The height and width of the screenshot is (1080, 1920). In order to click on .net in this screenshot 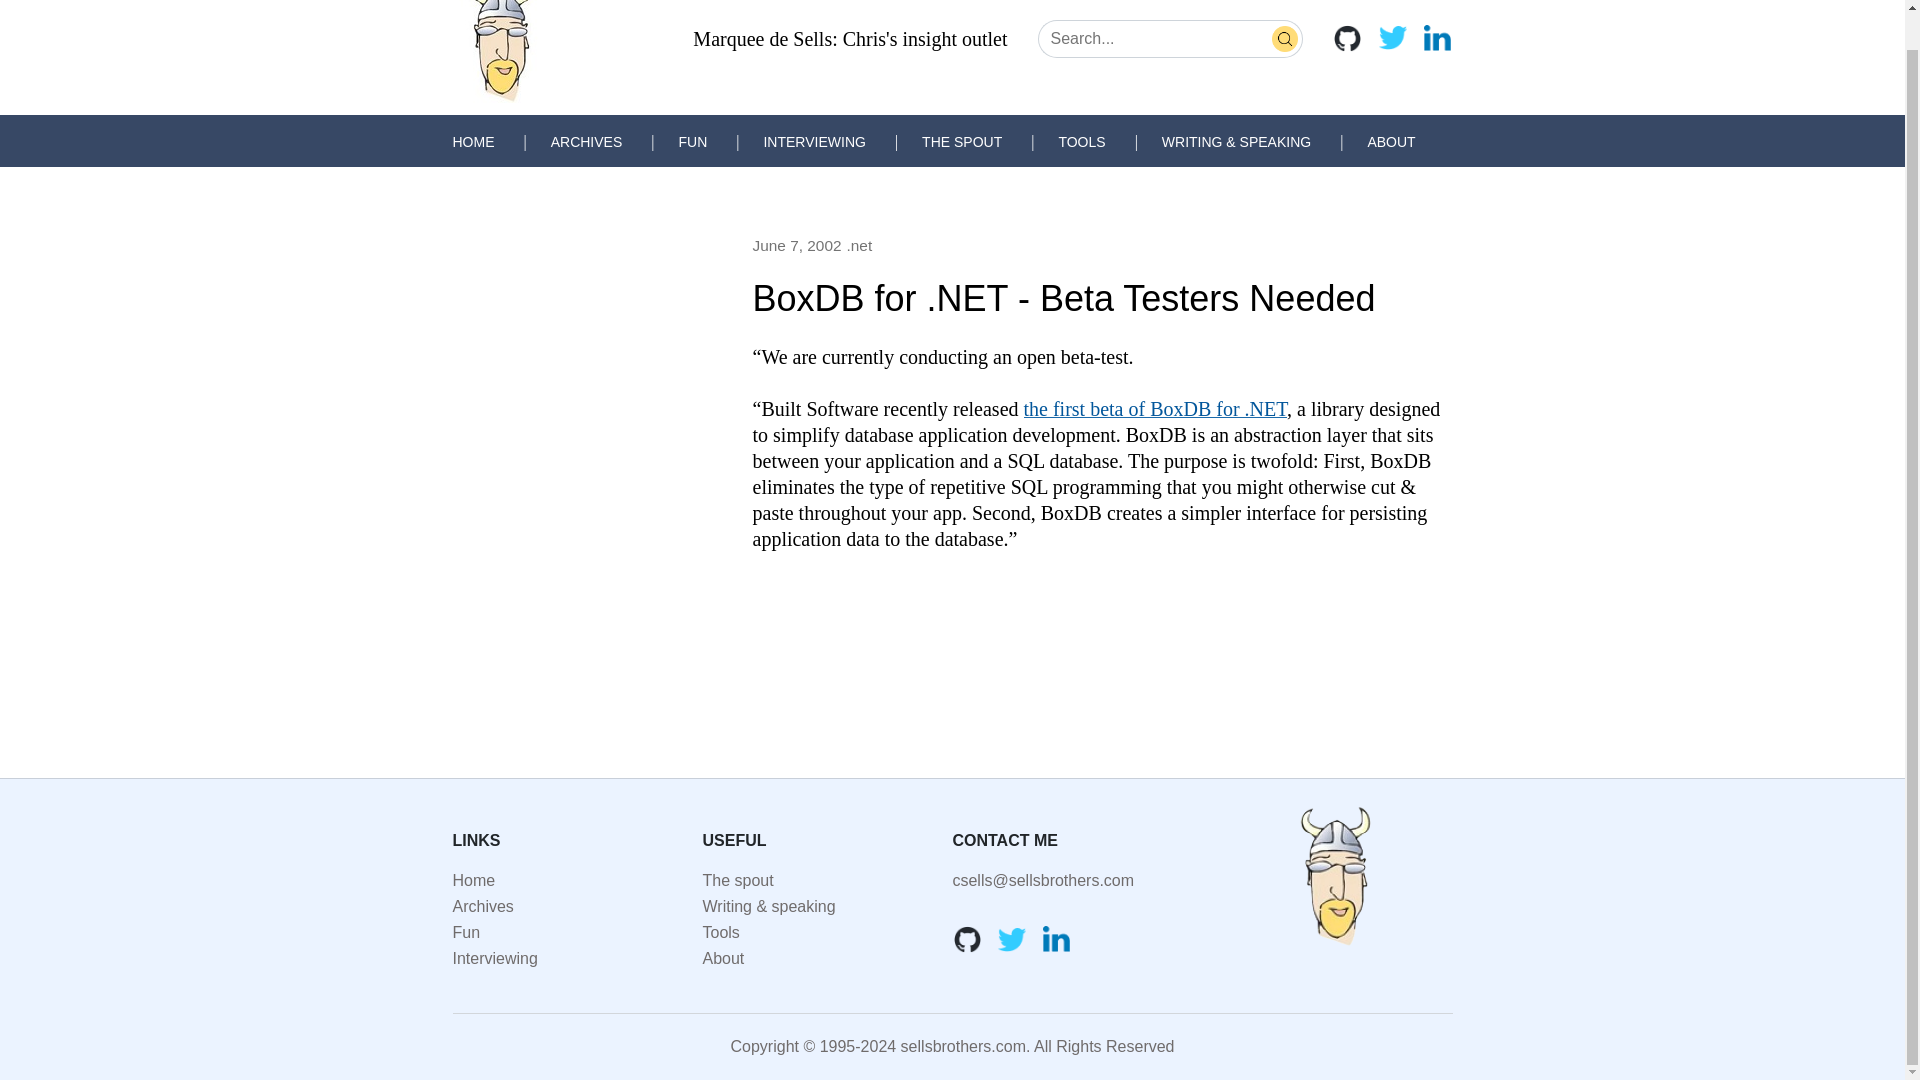, I will do `click(858, 246)`.